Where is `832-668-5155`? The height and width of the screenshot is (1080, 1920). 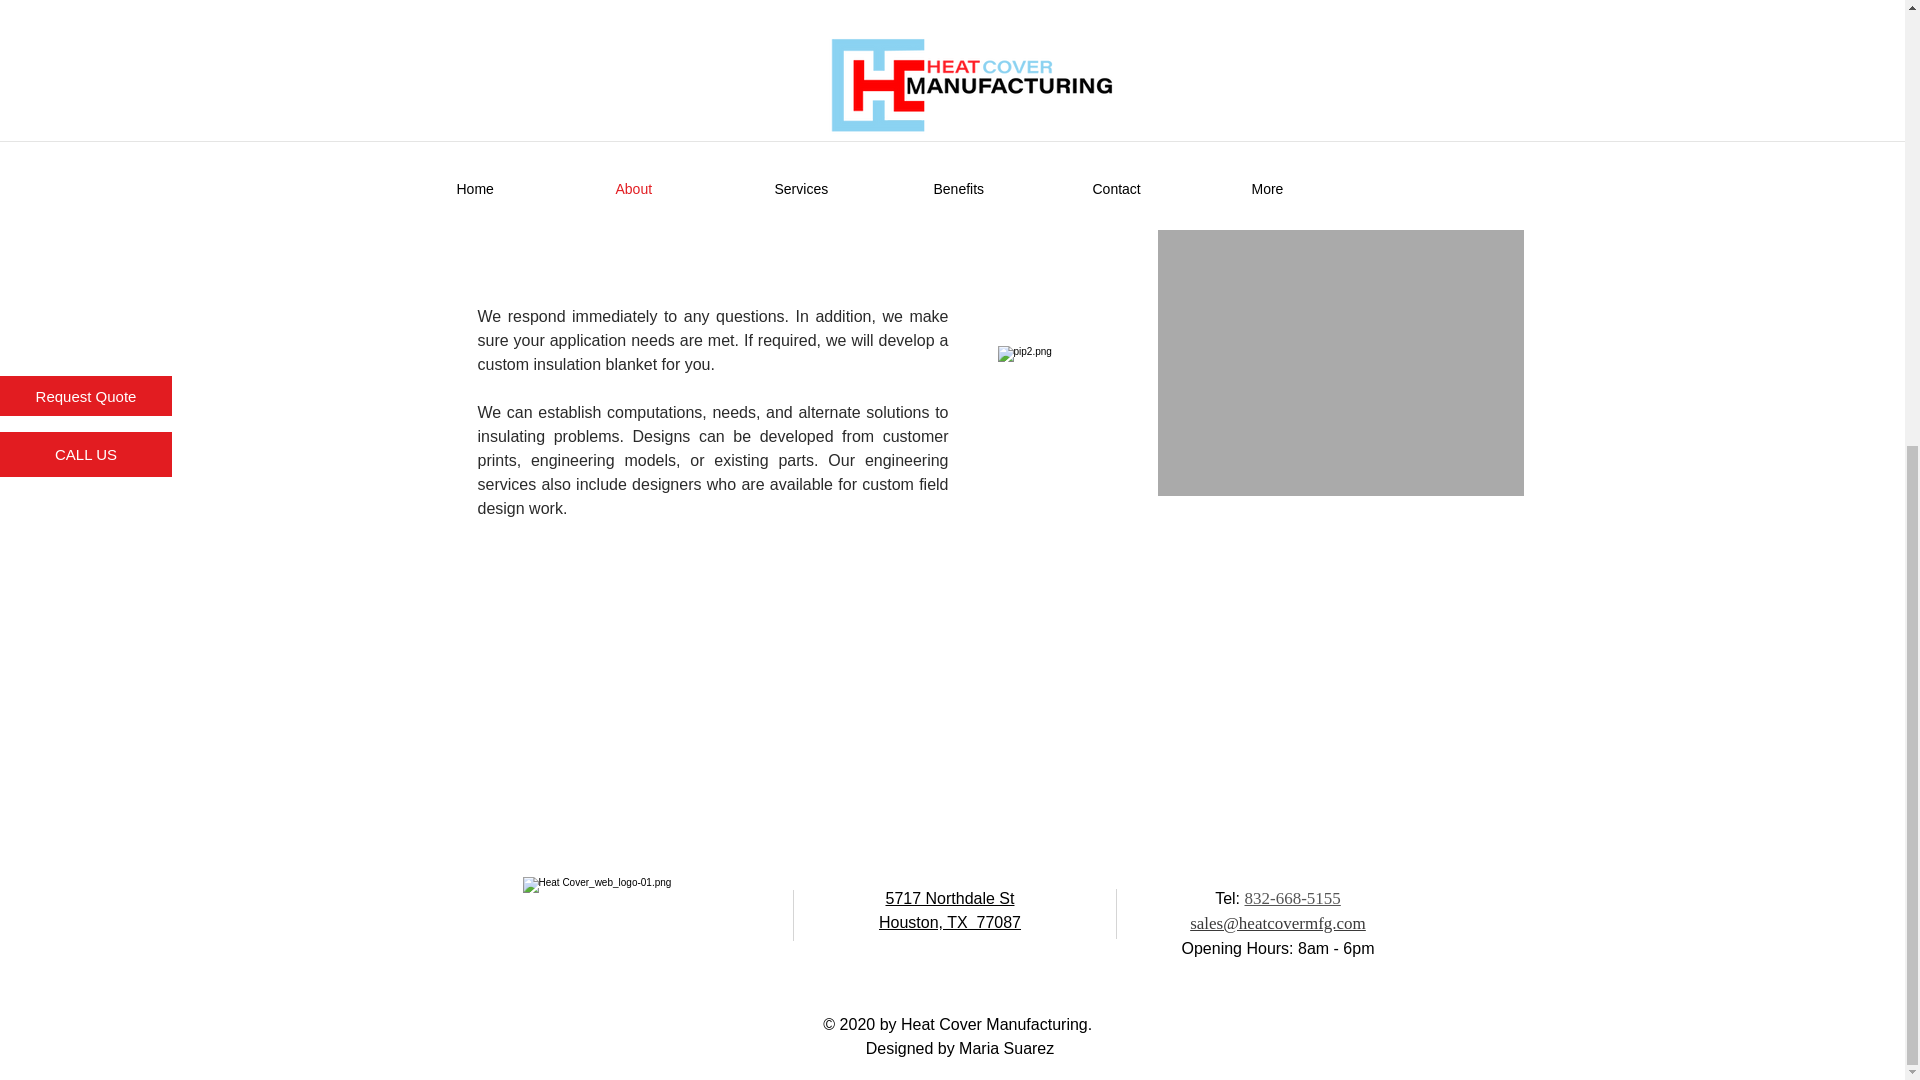 832-668-5155 is located at coordinates (1292, 898).